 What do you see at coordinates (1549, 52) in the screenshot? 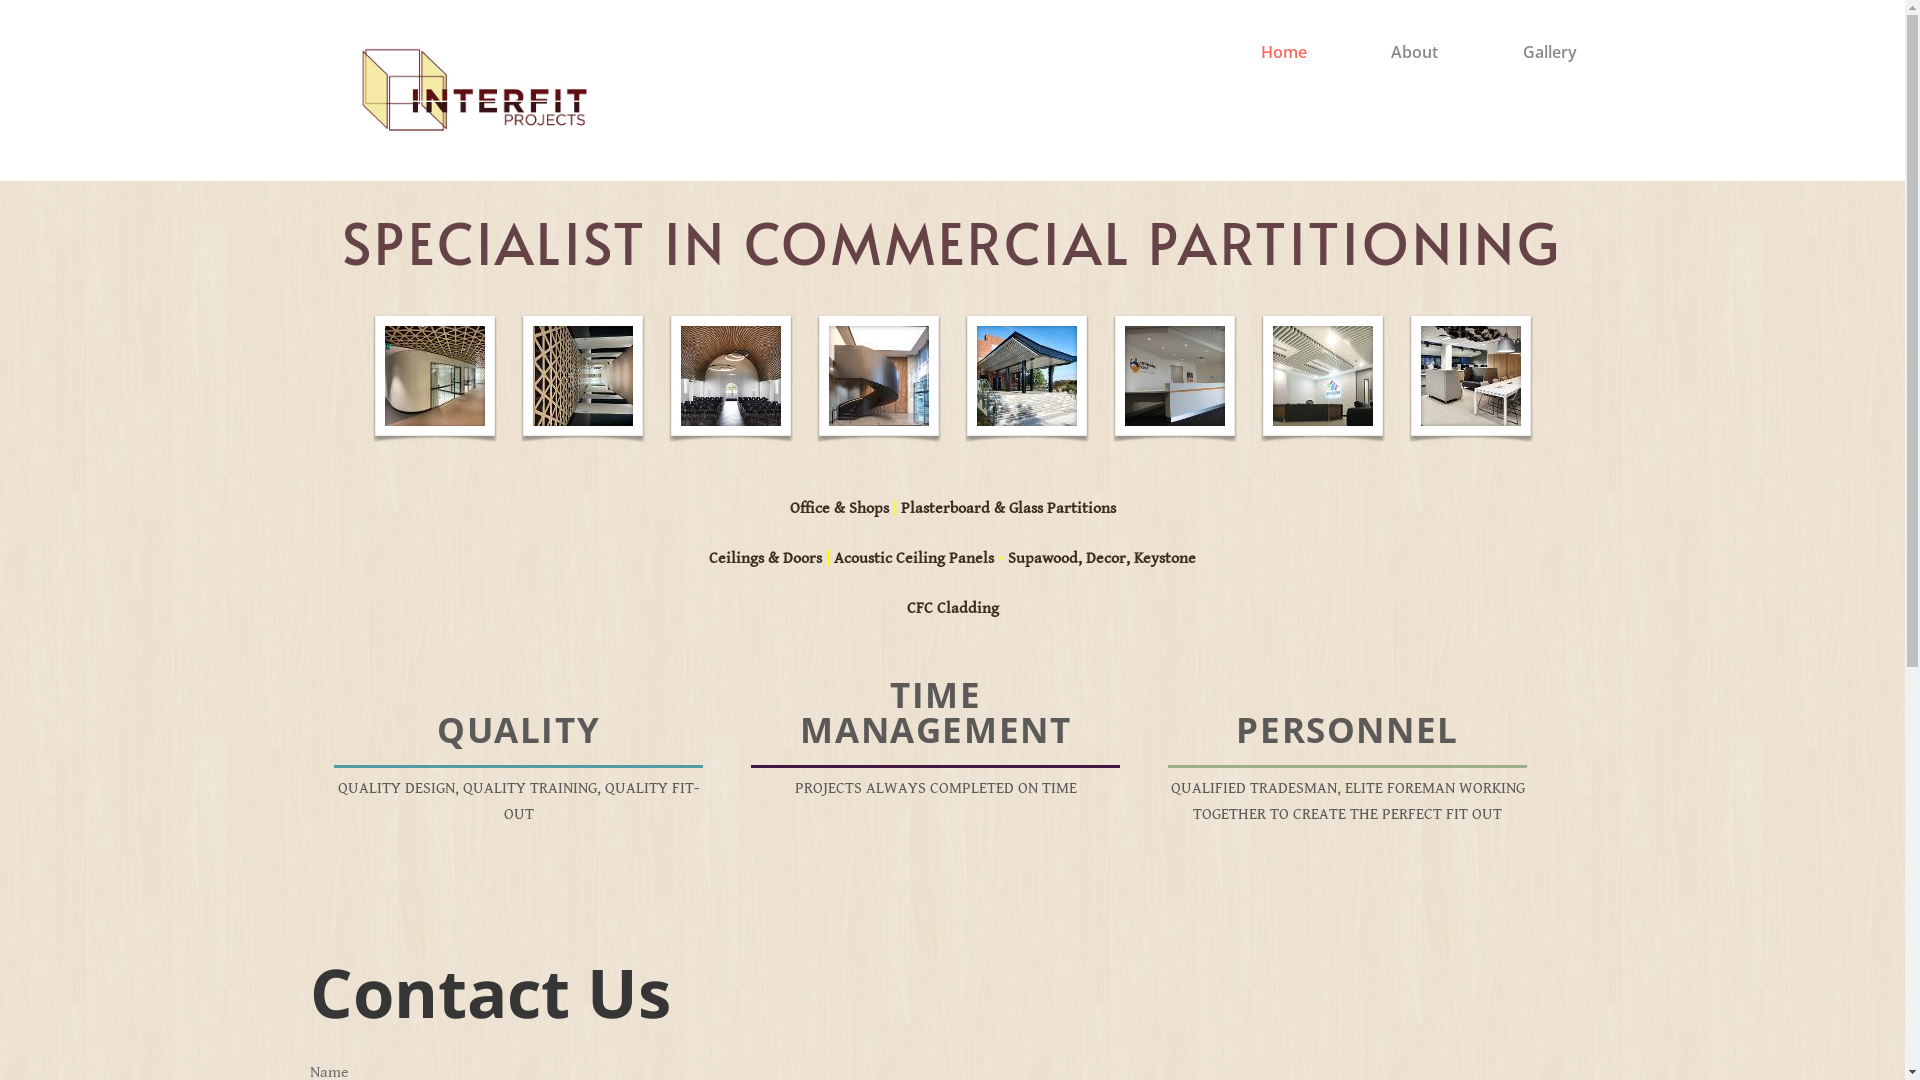
I see `Gallery` at bounding box center [1549, 52].